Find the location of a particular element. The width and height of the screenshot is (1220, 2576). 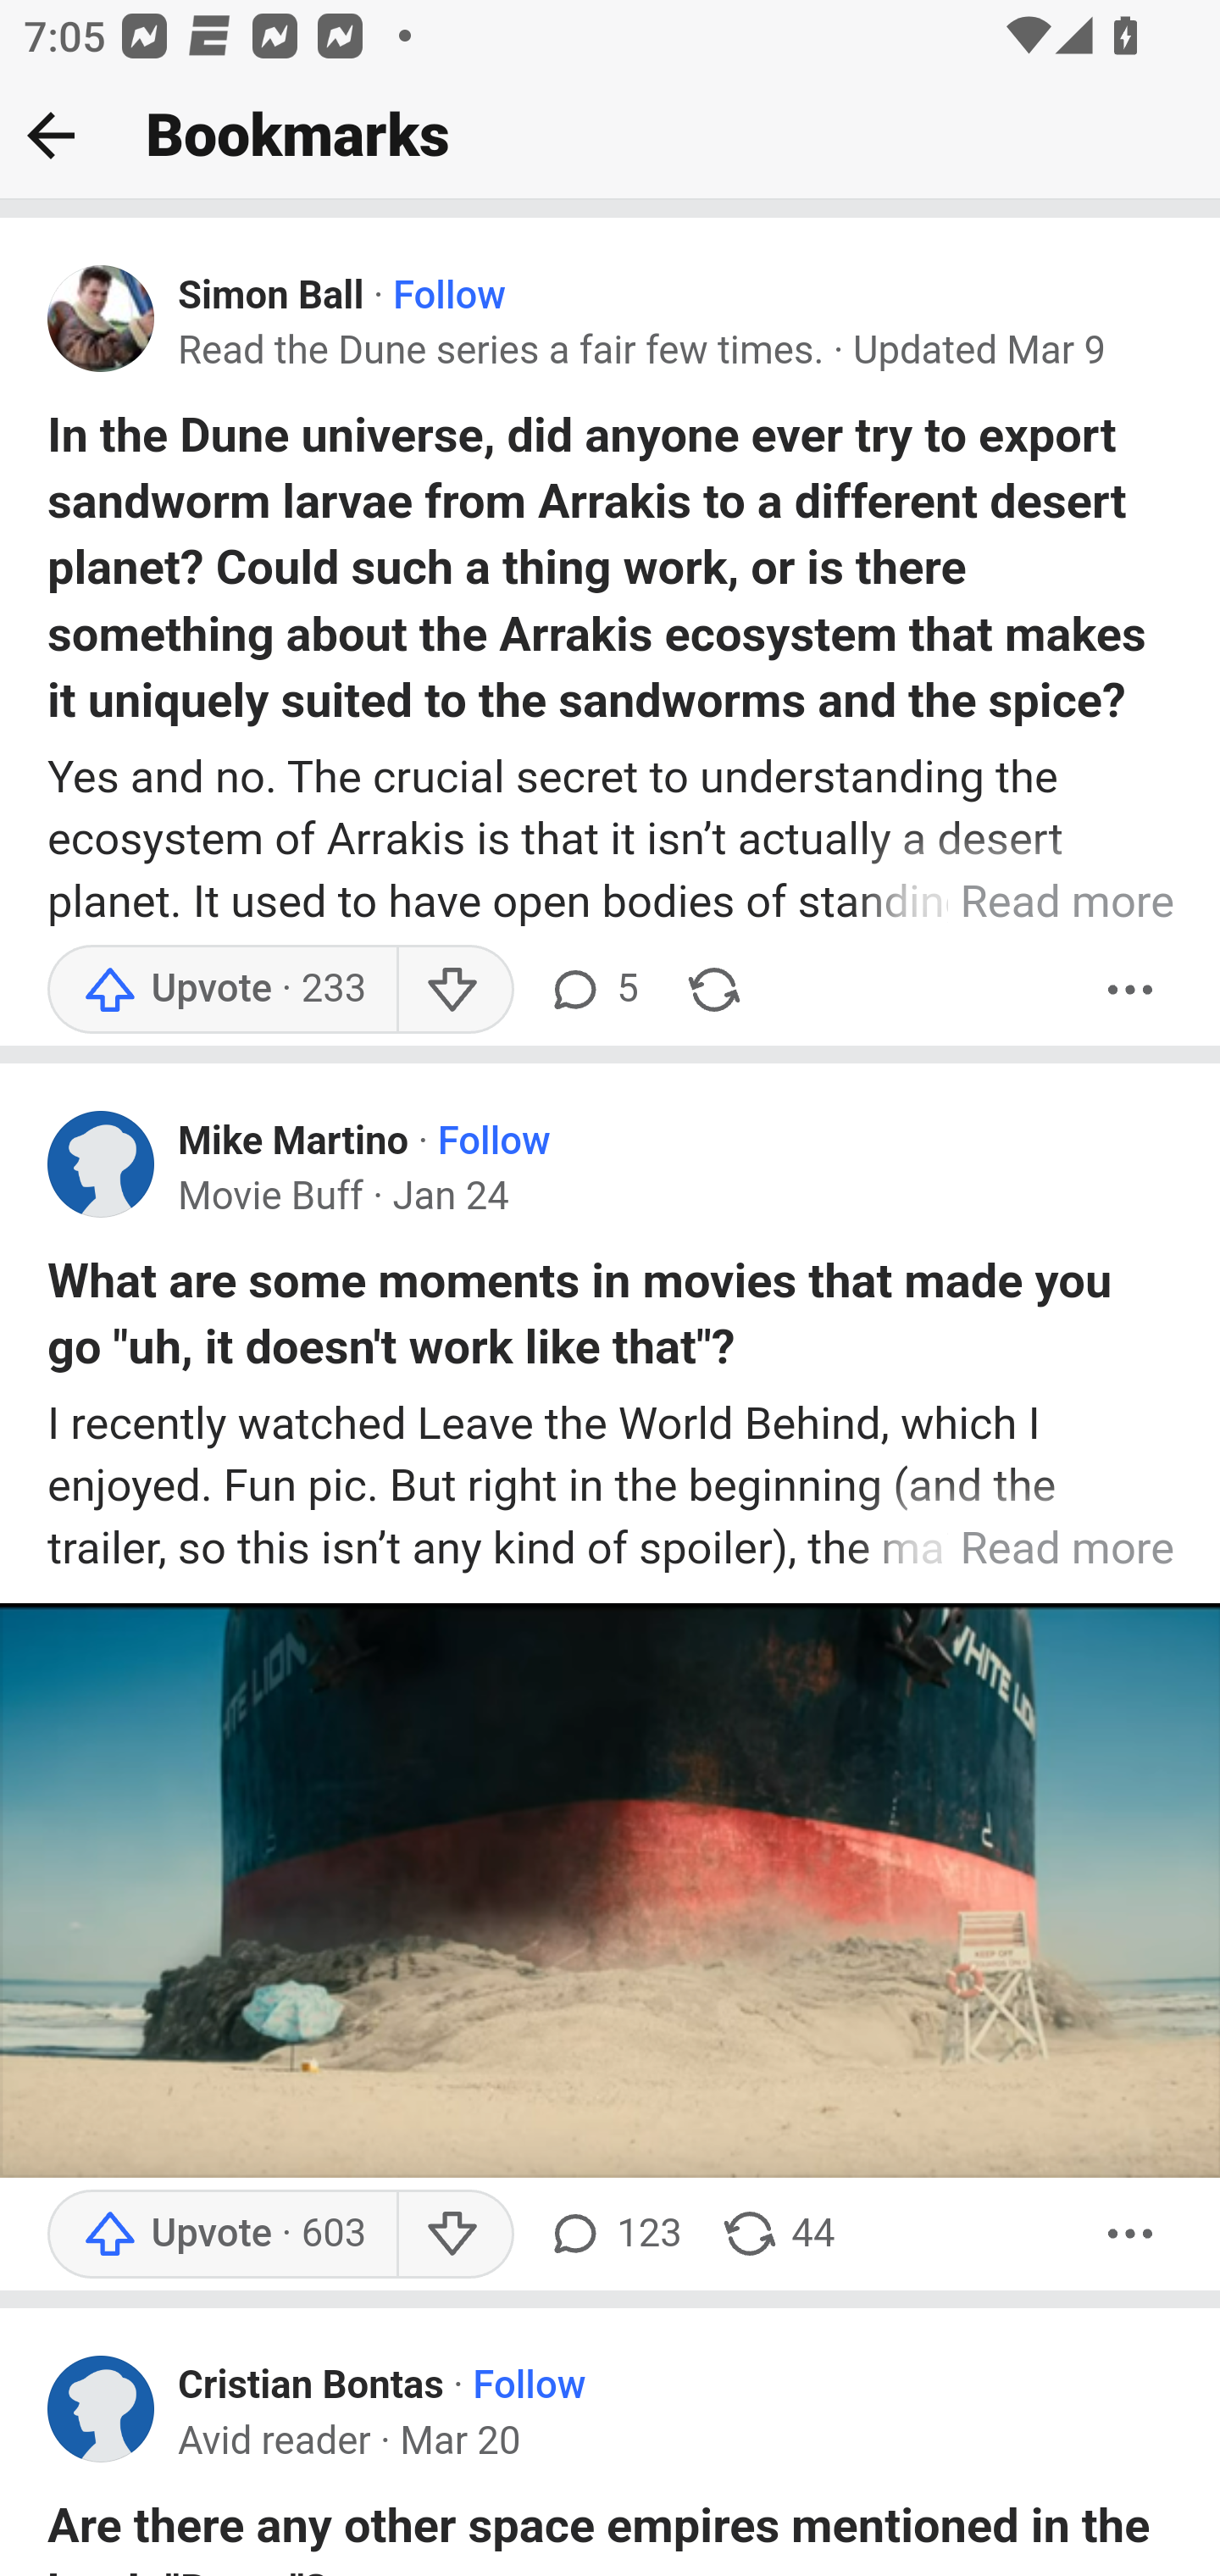

Back is located at coordinates (51, 135).